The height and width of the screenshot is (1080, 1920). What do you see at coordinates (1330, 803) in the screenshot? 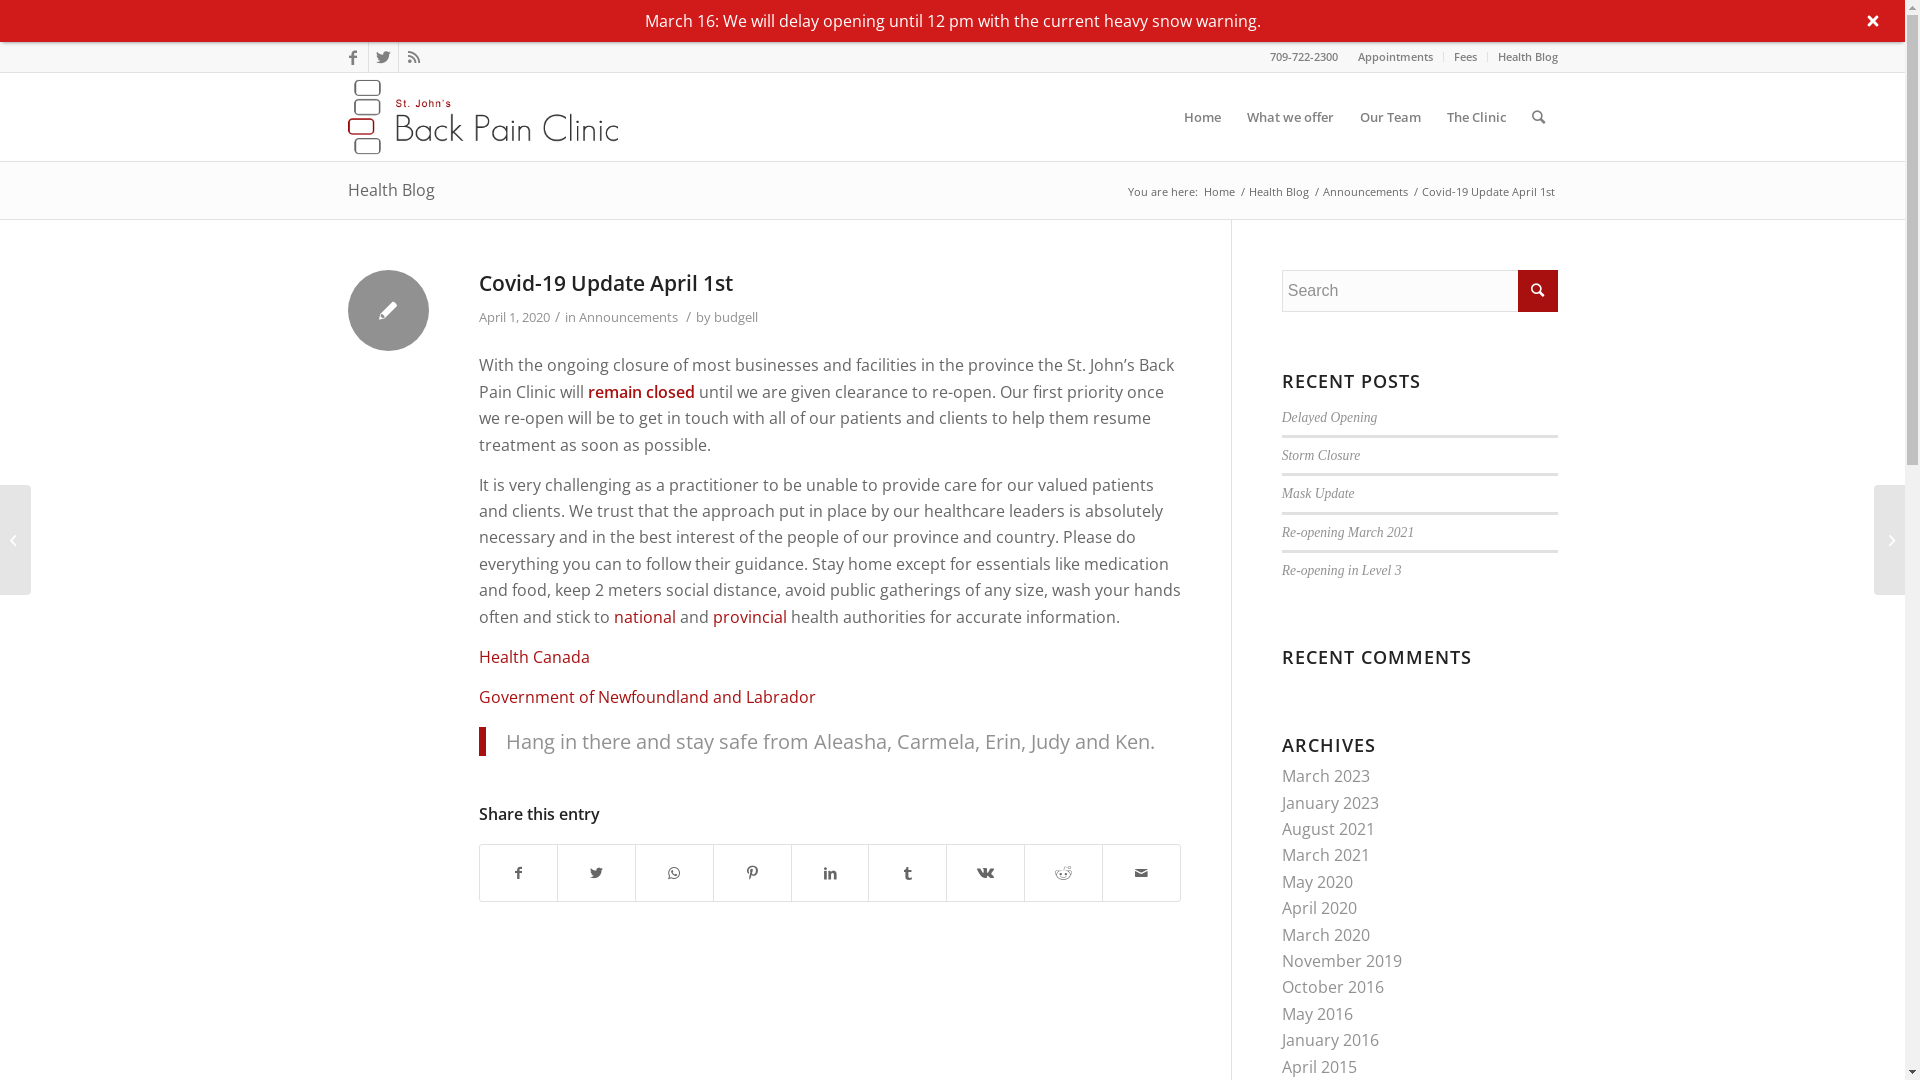
I see `January 2023` at bounding box center [1330, 803].